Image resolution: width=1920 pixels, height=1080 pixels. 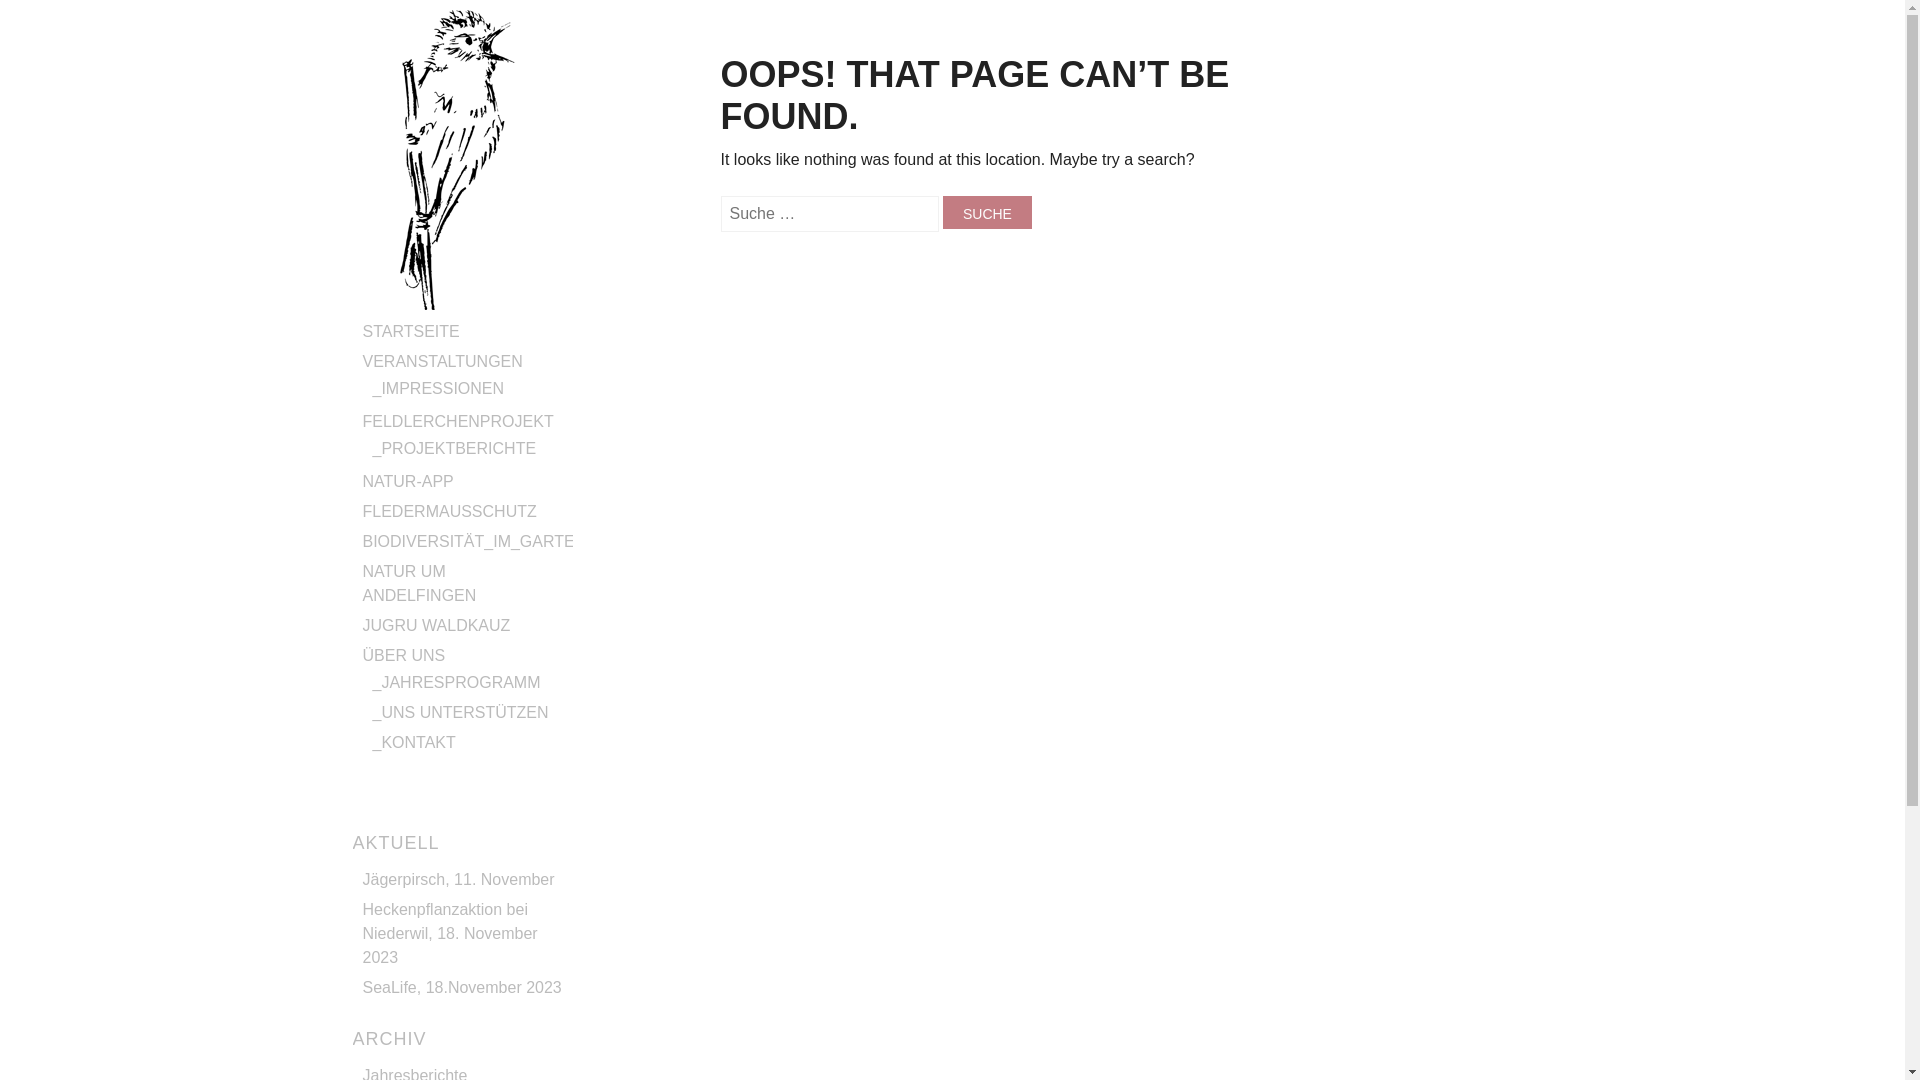 I want to click on JUGRU WALDKAUZ, so click(x=436, y=626).